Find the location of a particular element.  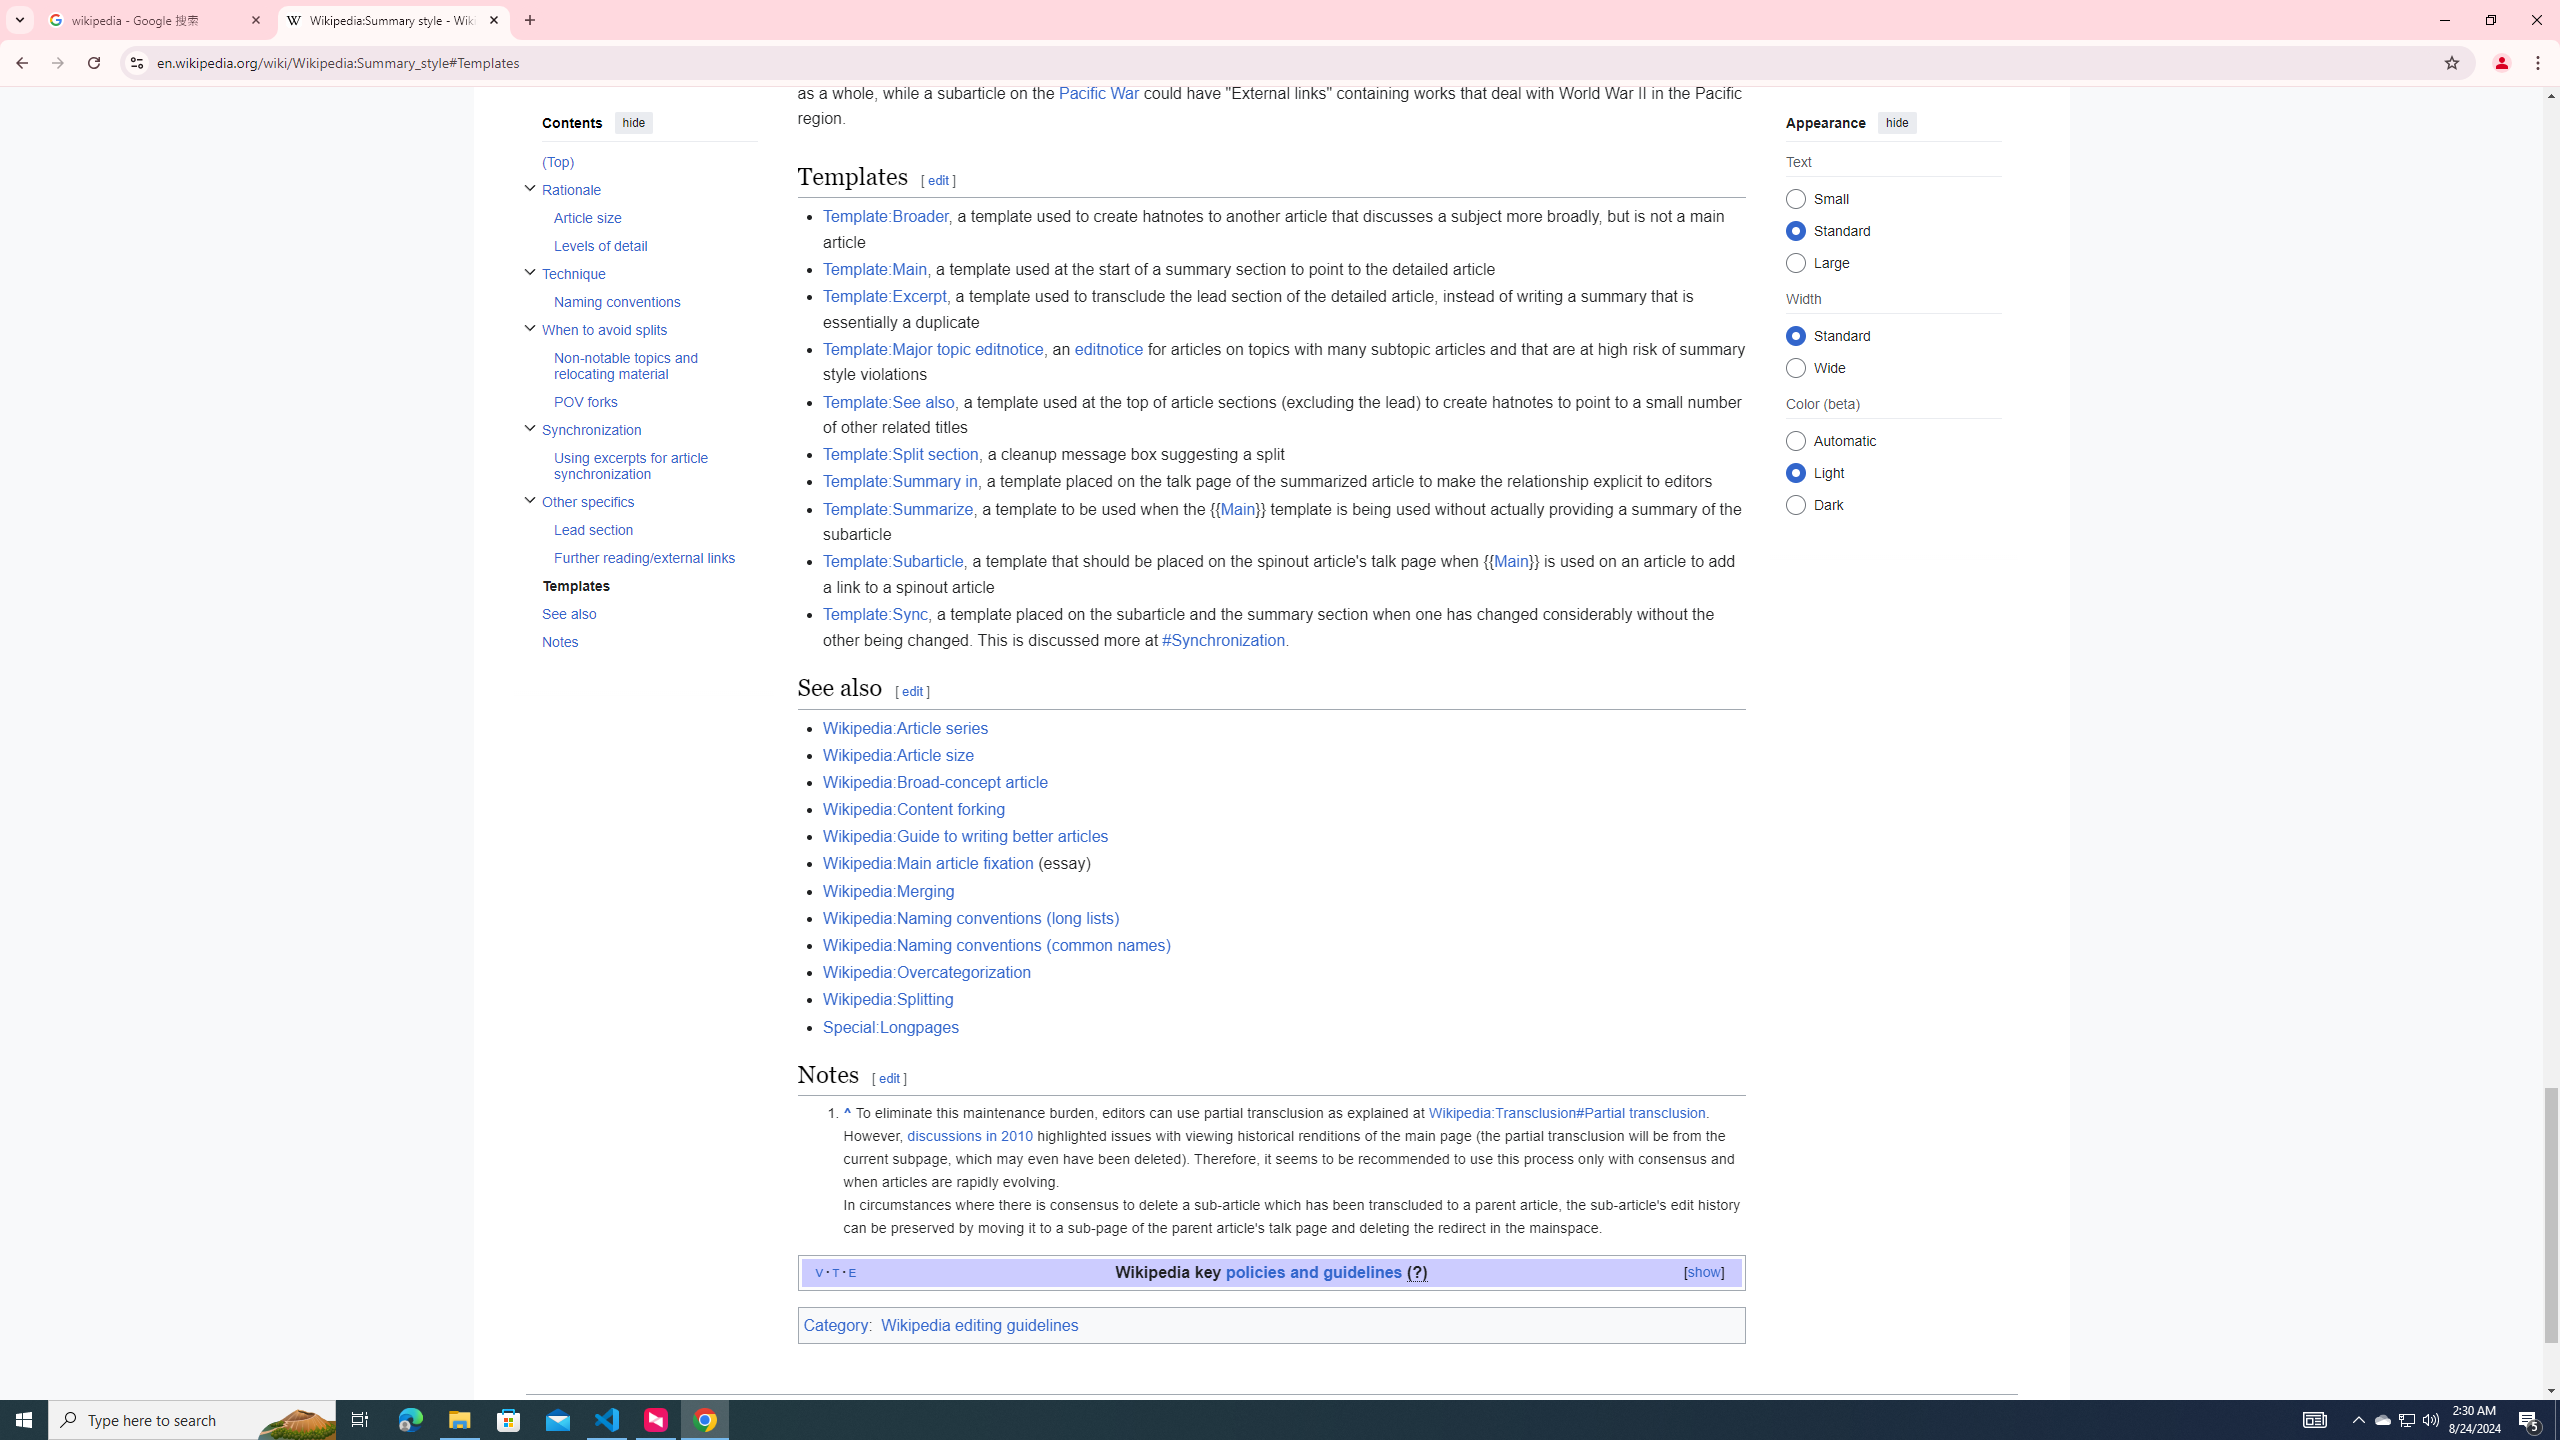

Wikipedia:Guide to writing better articles is located at coordinates (964, 836).